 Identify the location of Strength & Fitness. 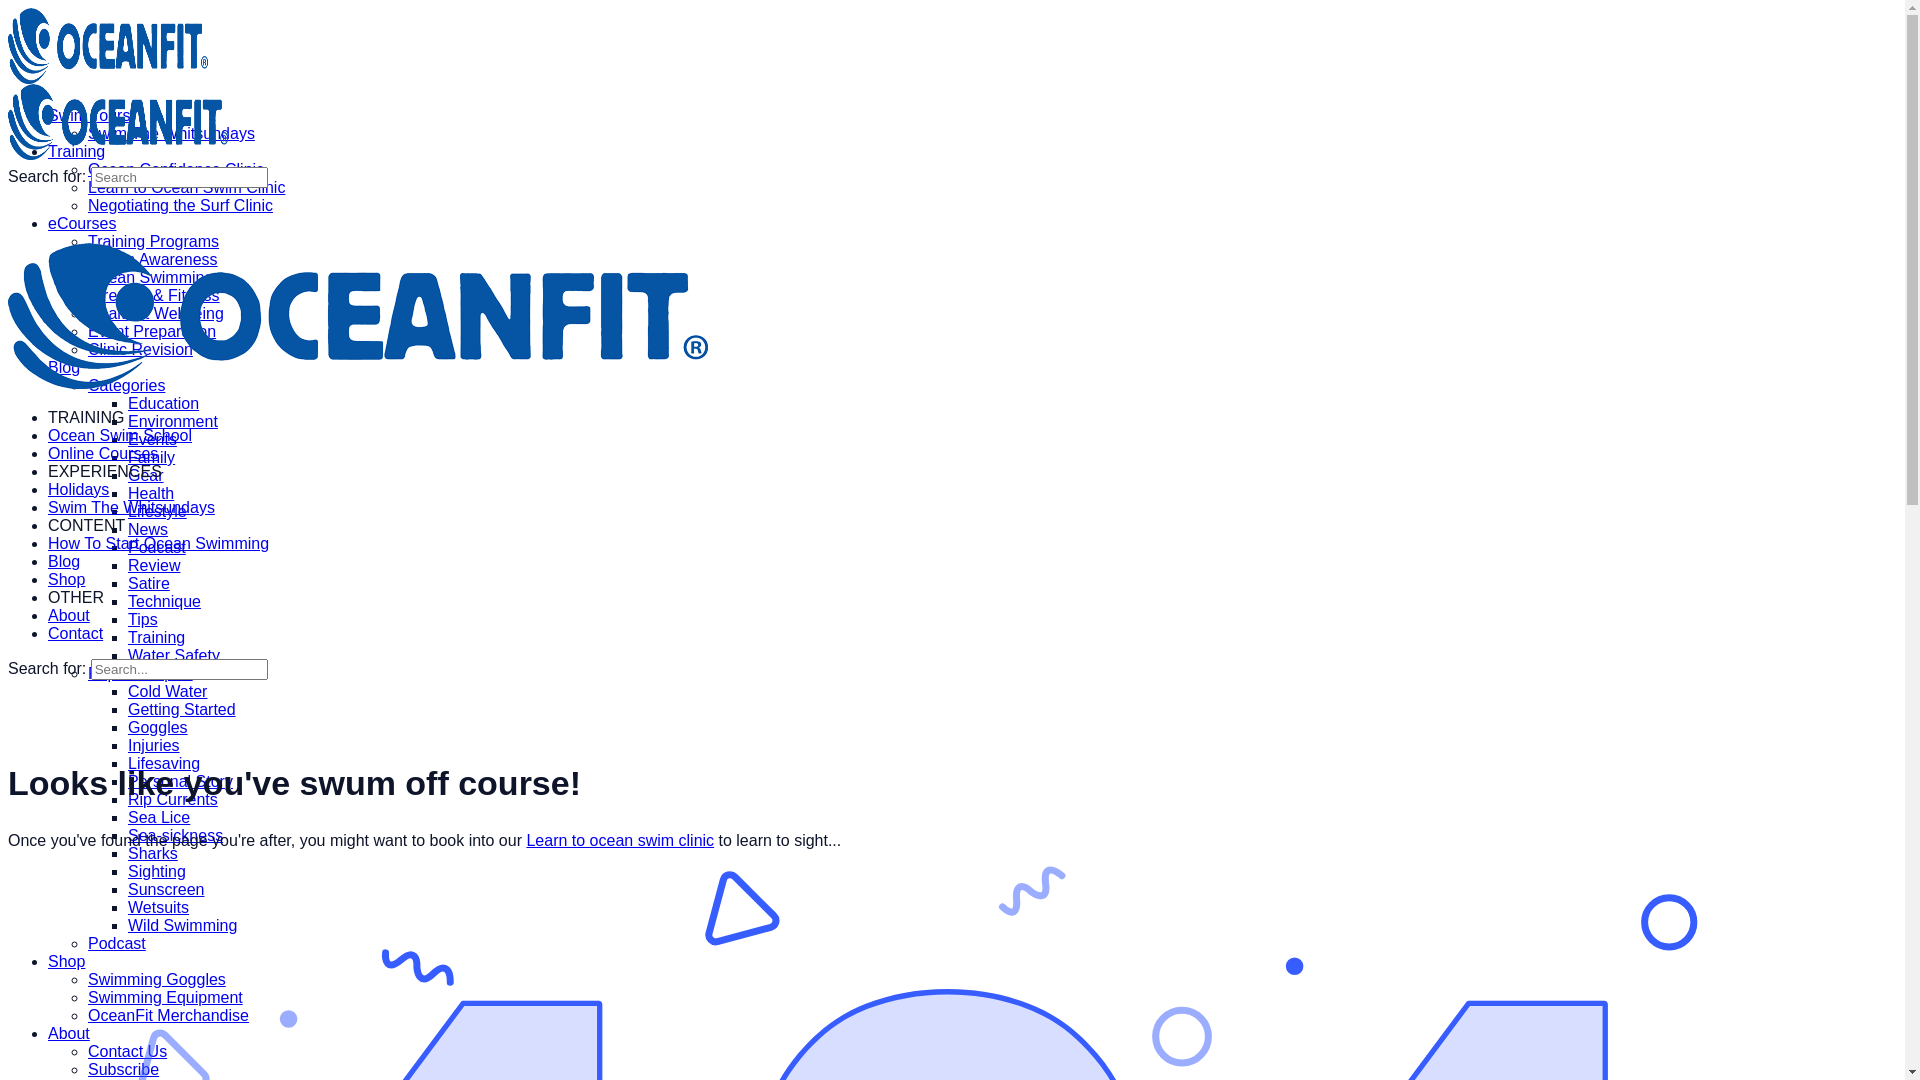
(154, 296).